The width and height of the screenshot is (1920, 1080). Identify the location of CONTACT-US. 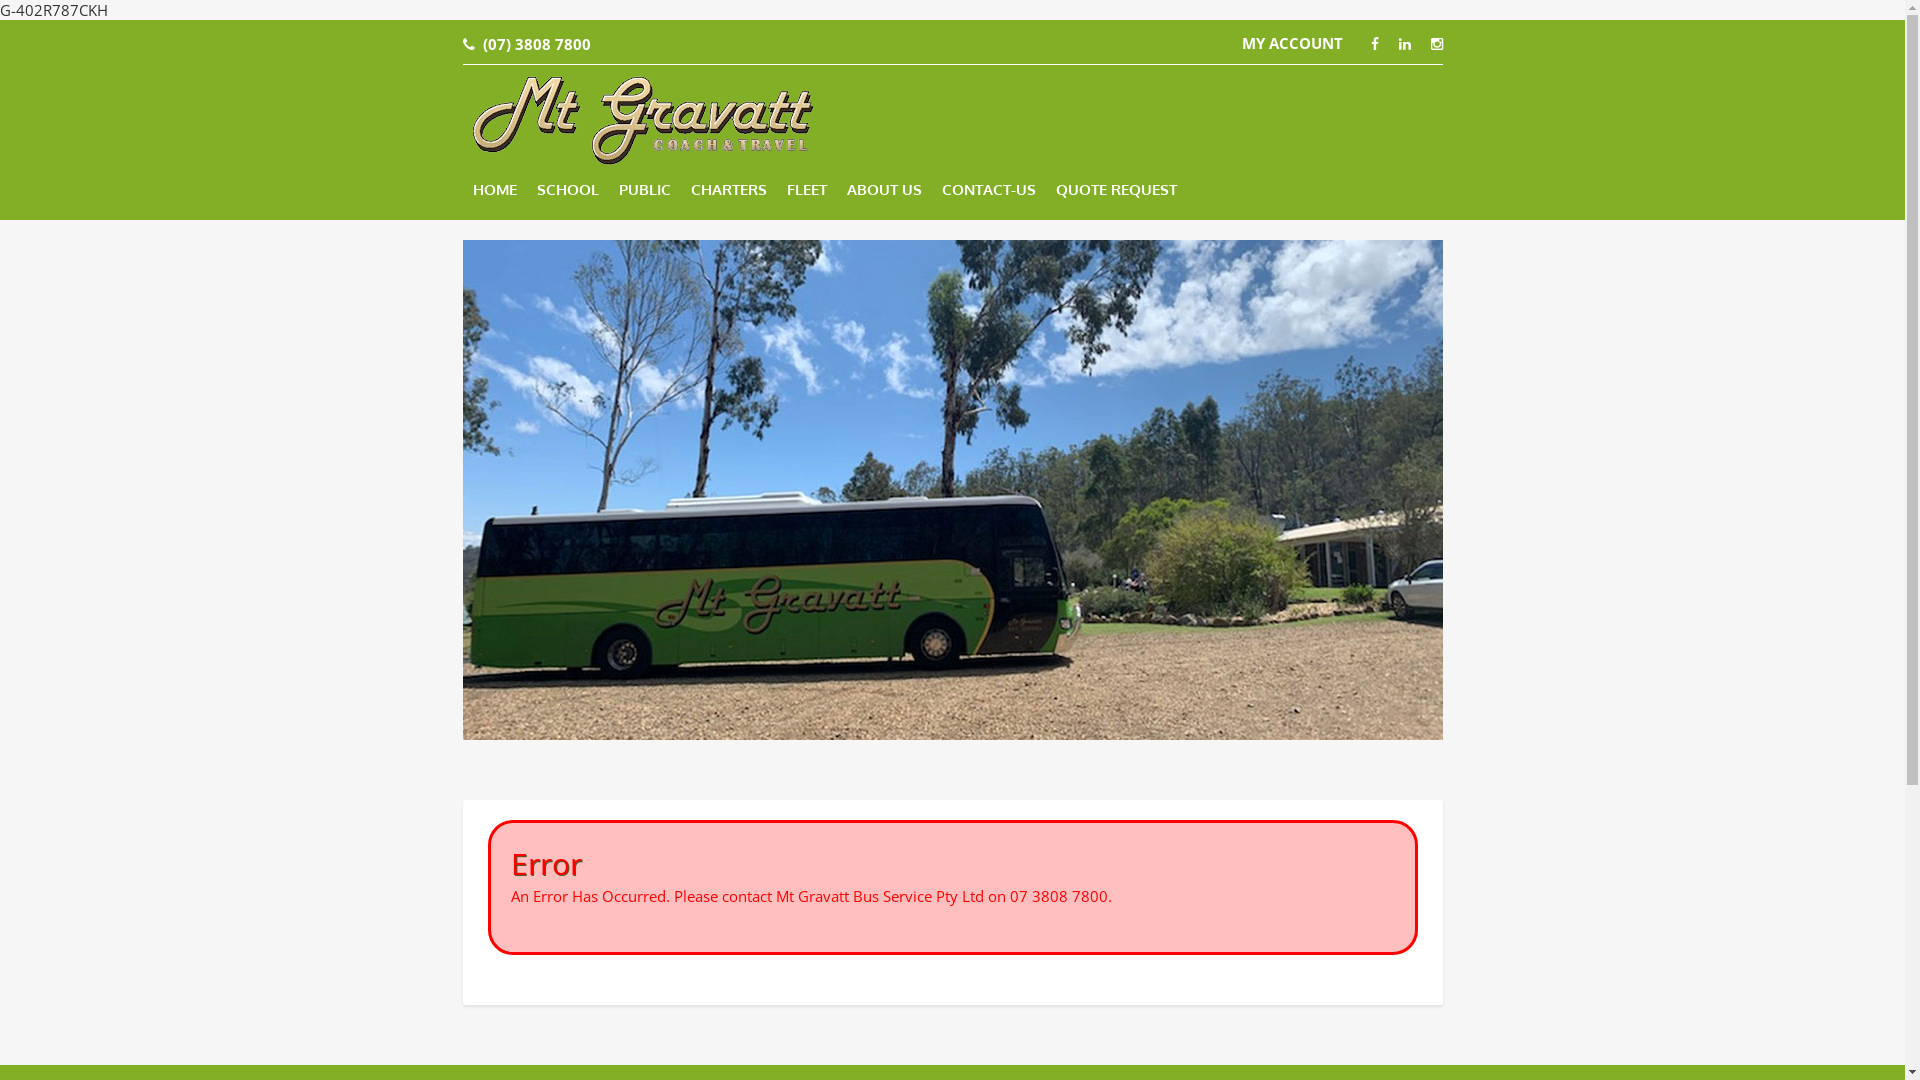
(989, 190).